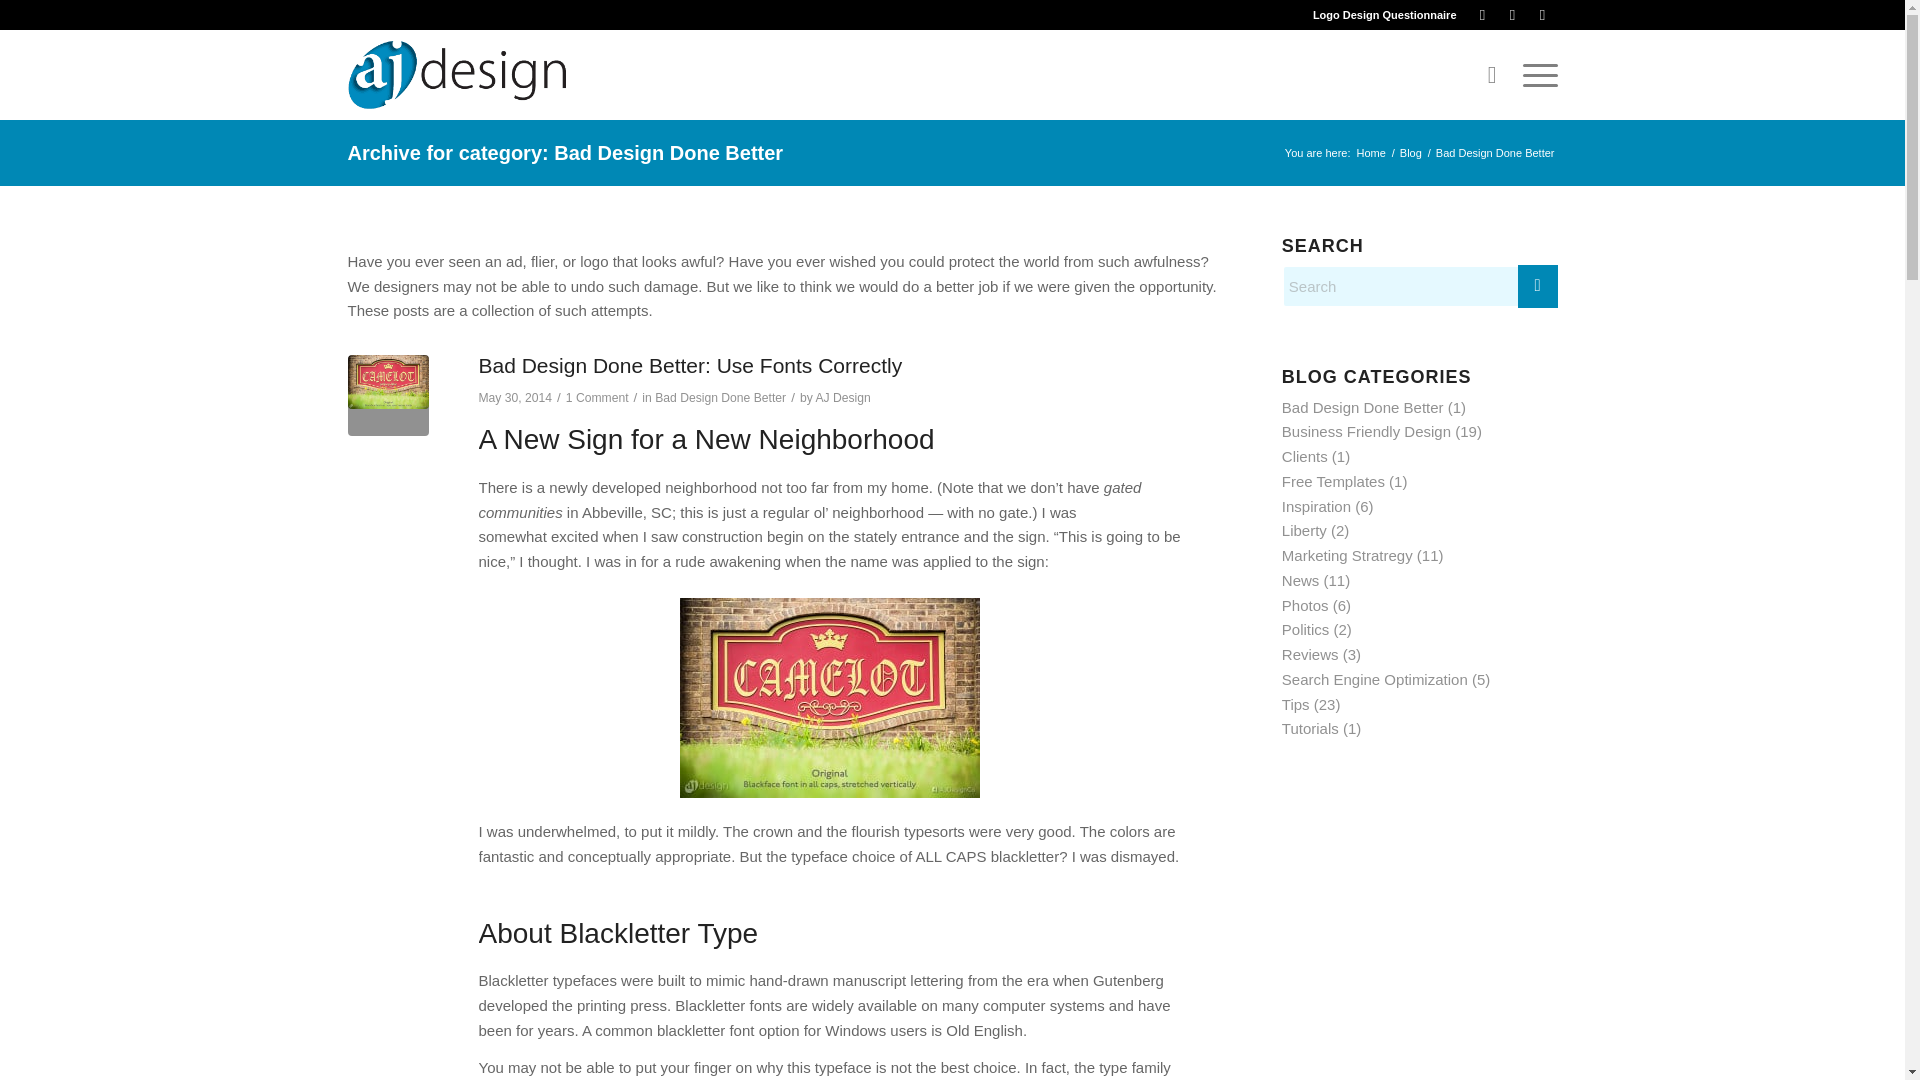 Image resolution: width=1920 pixels, height=1080 pixels. I want to click on Blog, so click(1410, 152).